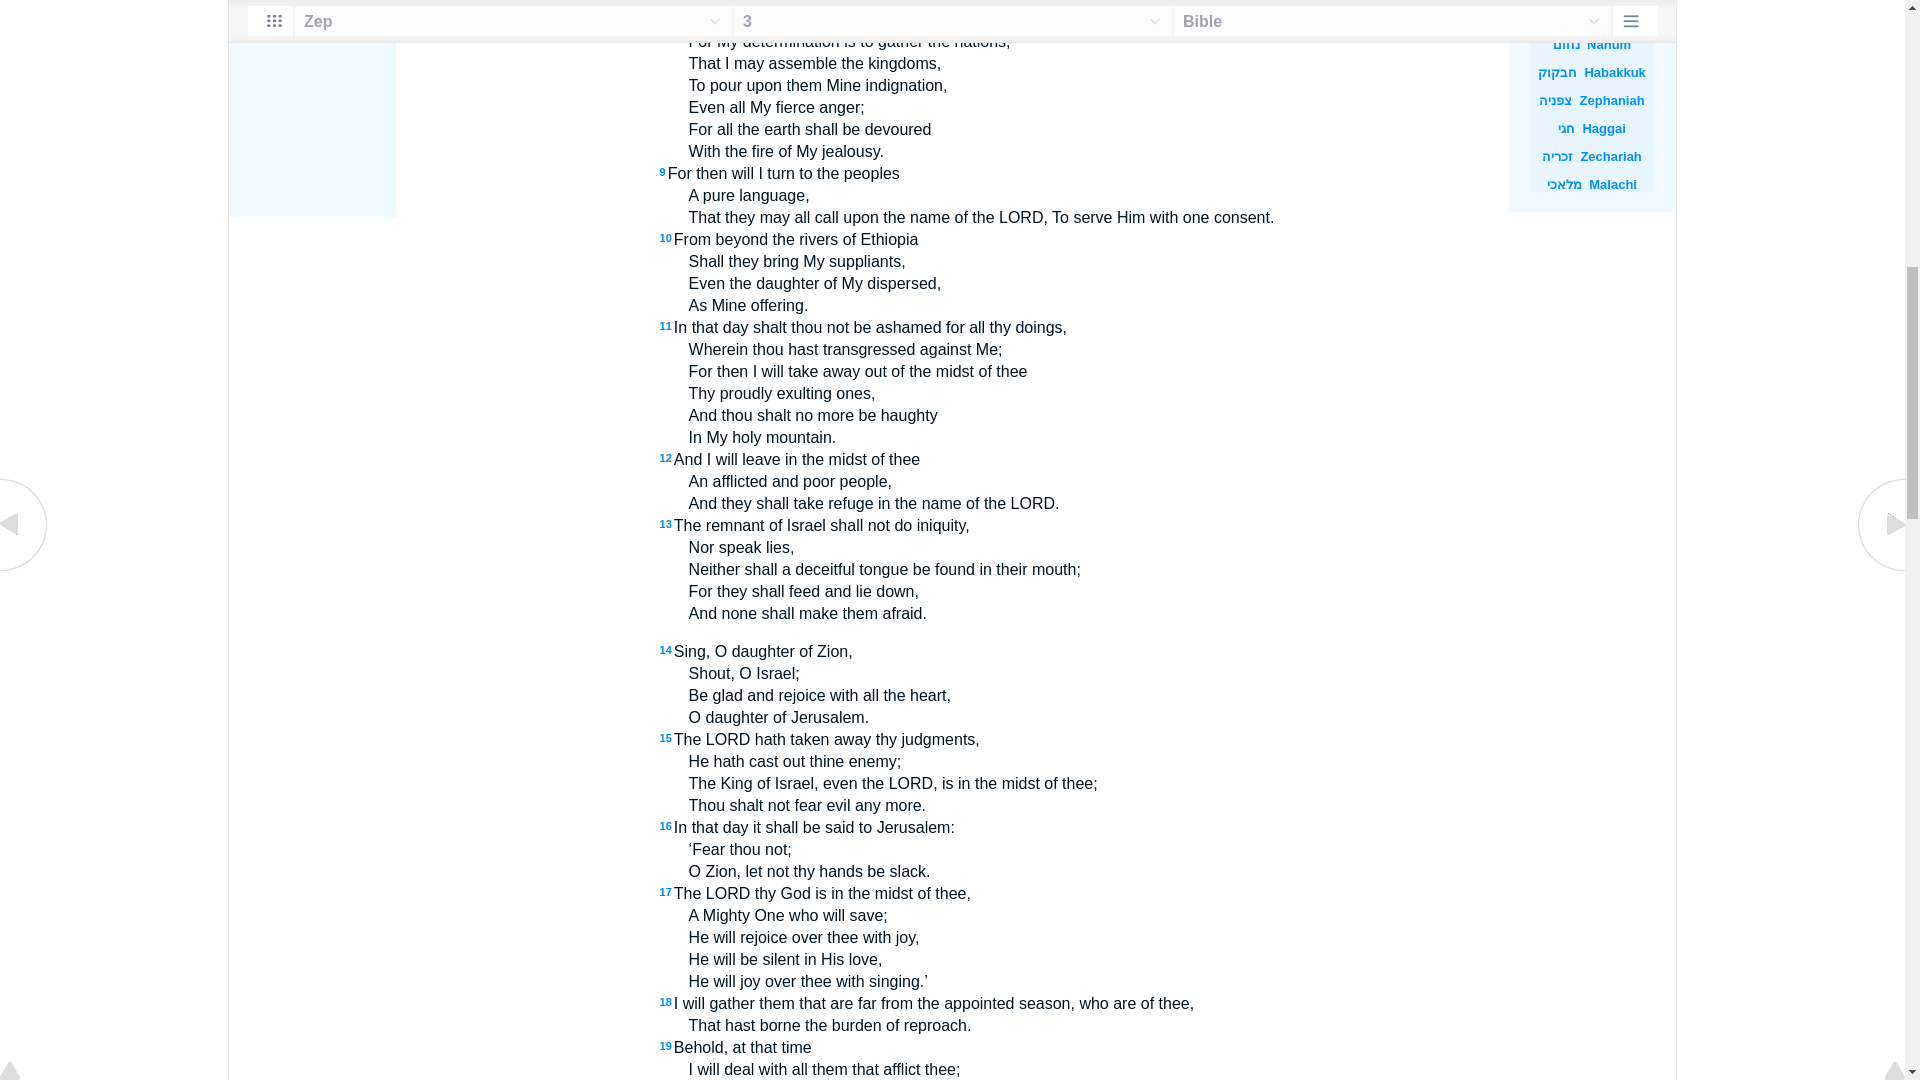 This screenshot has width=1920, height=1080. What do you see at coordinates (666, 1001) in the screenshot?
I see `18` at bounding box center [666, 1001].